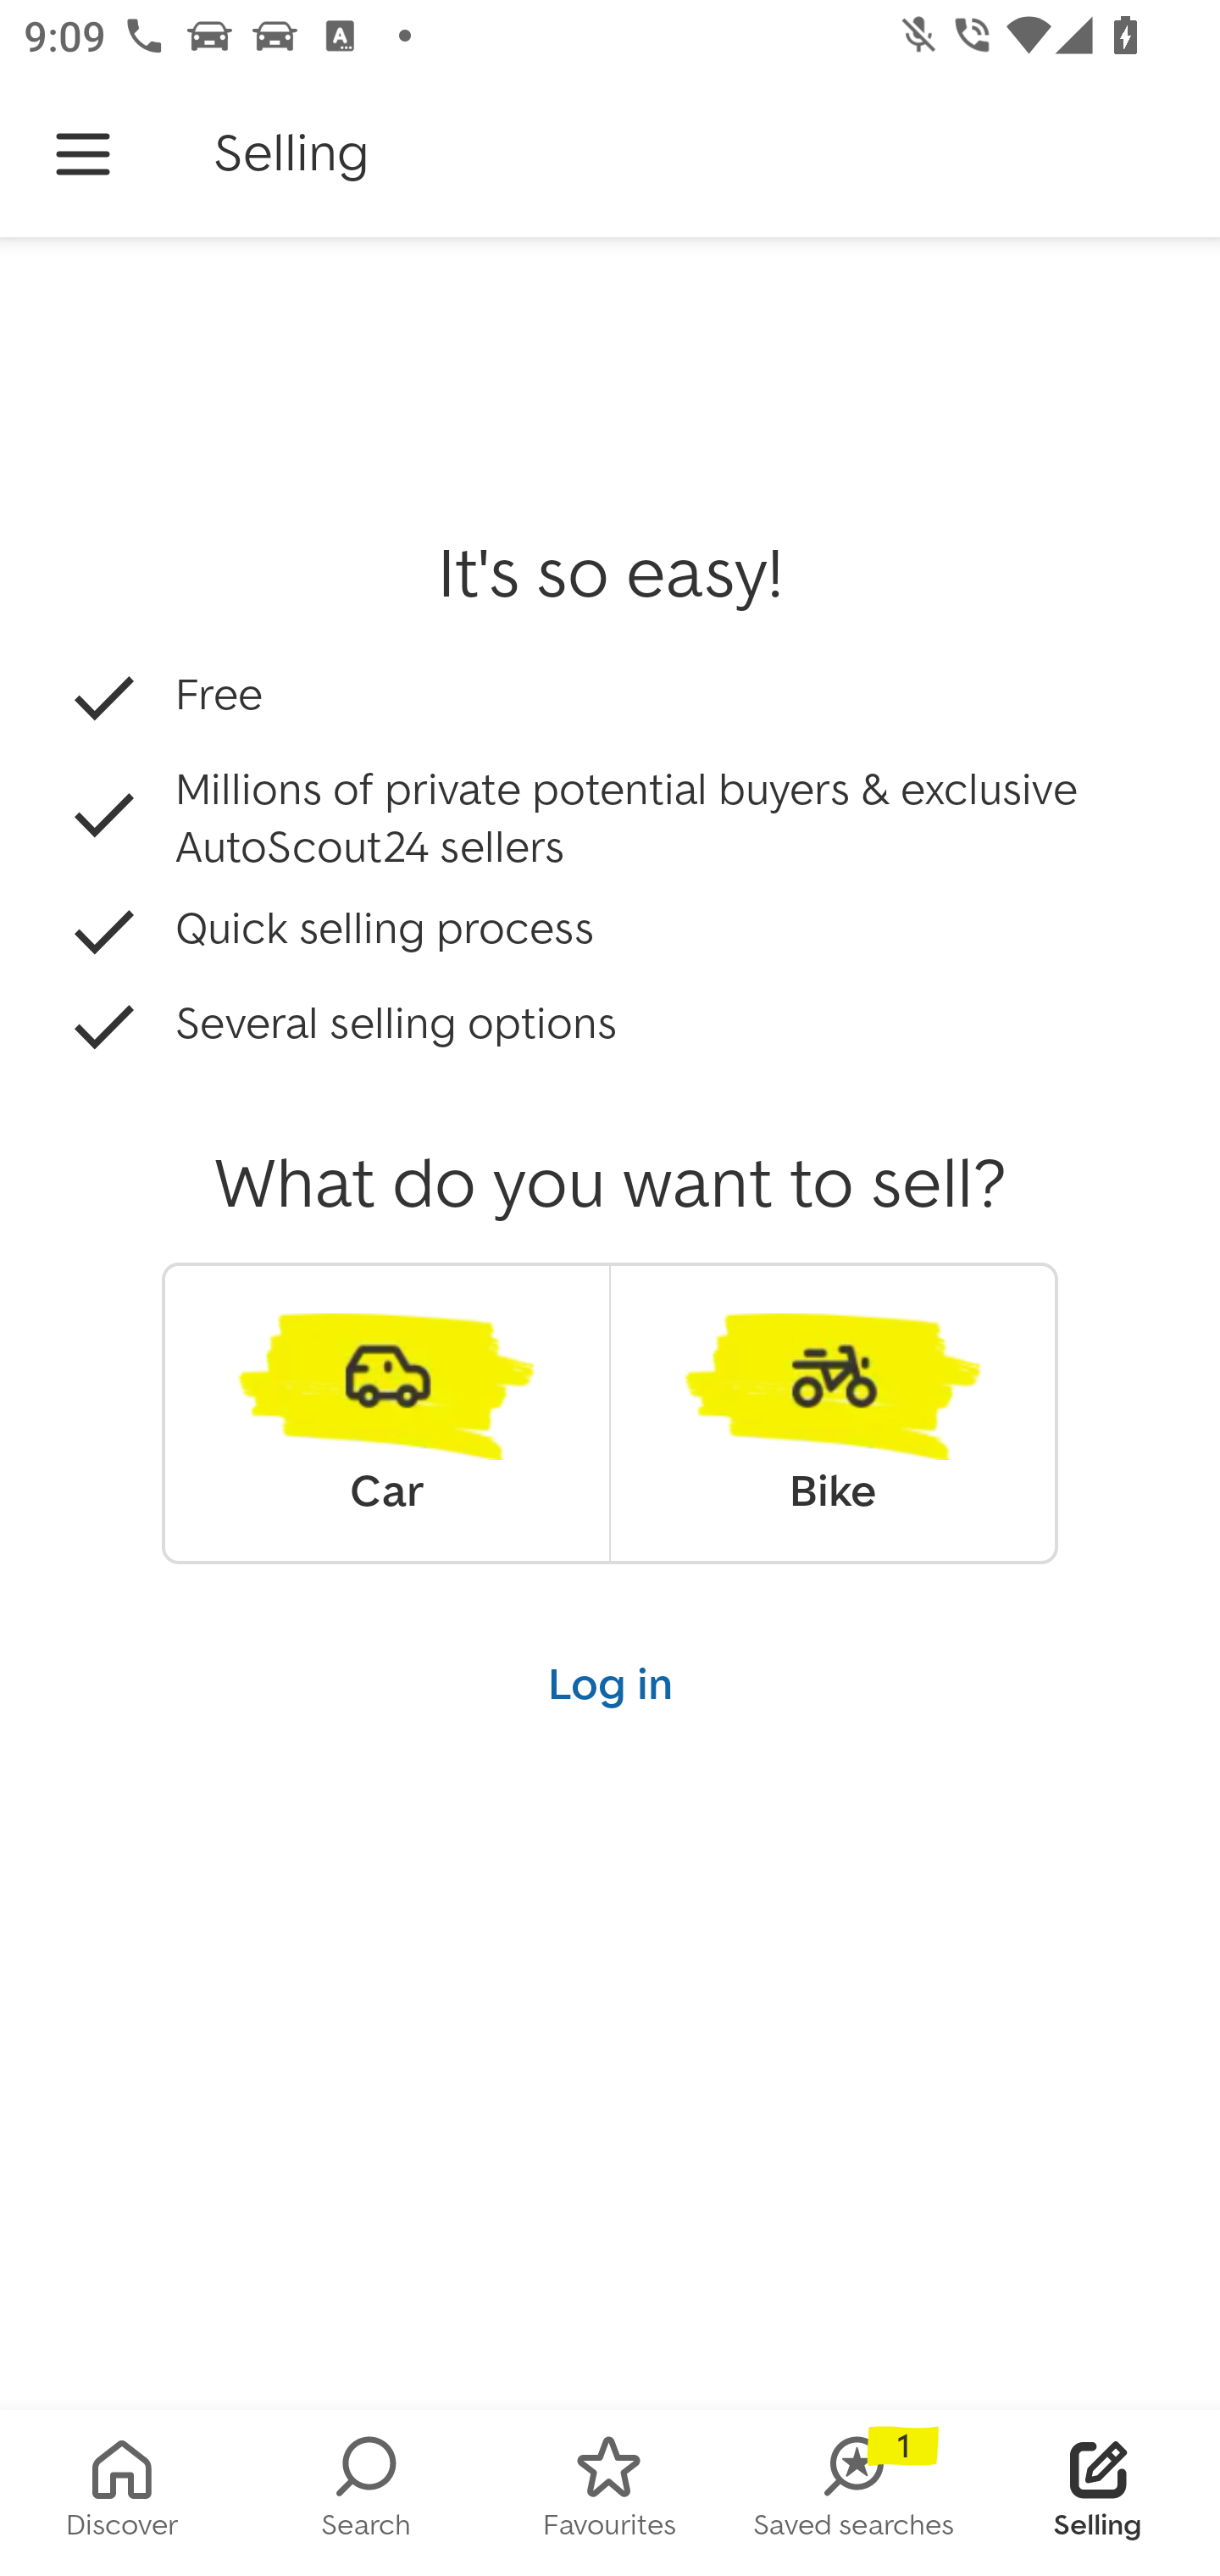  I want to click on Bike, so click(833, 1413).